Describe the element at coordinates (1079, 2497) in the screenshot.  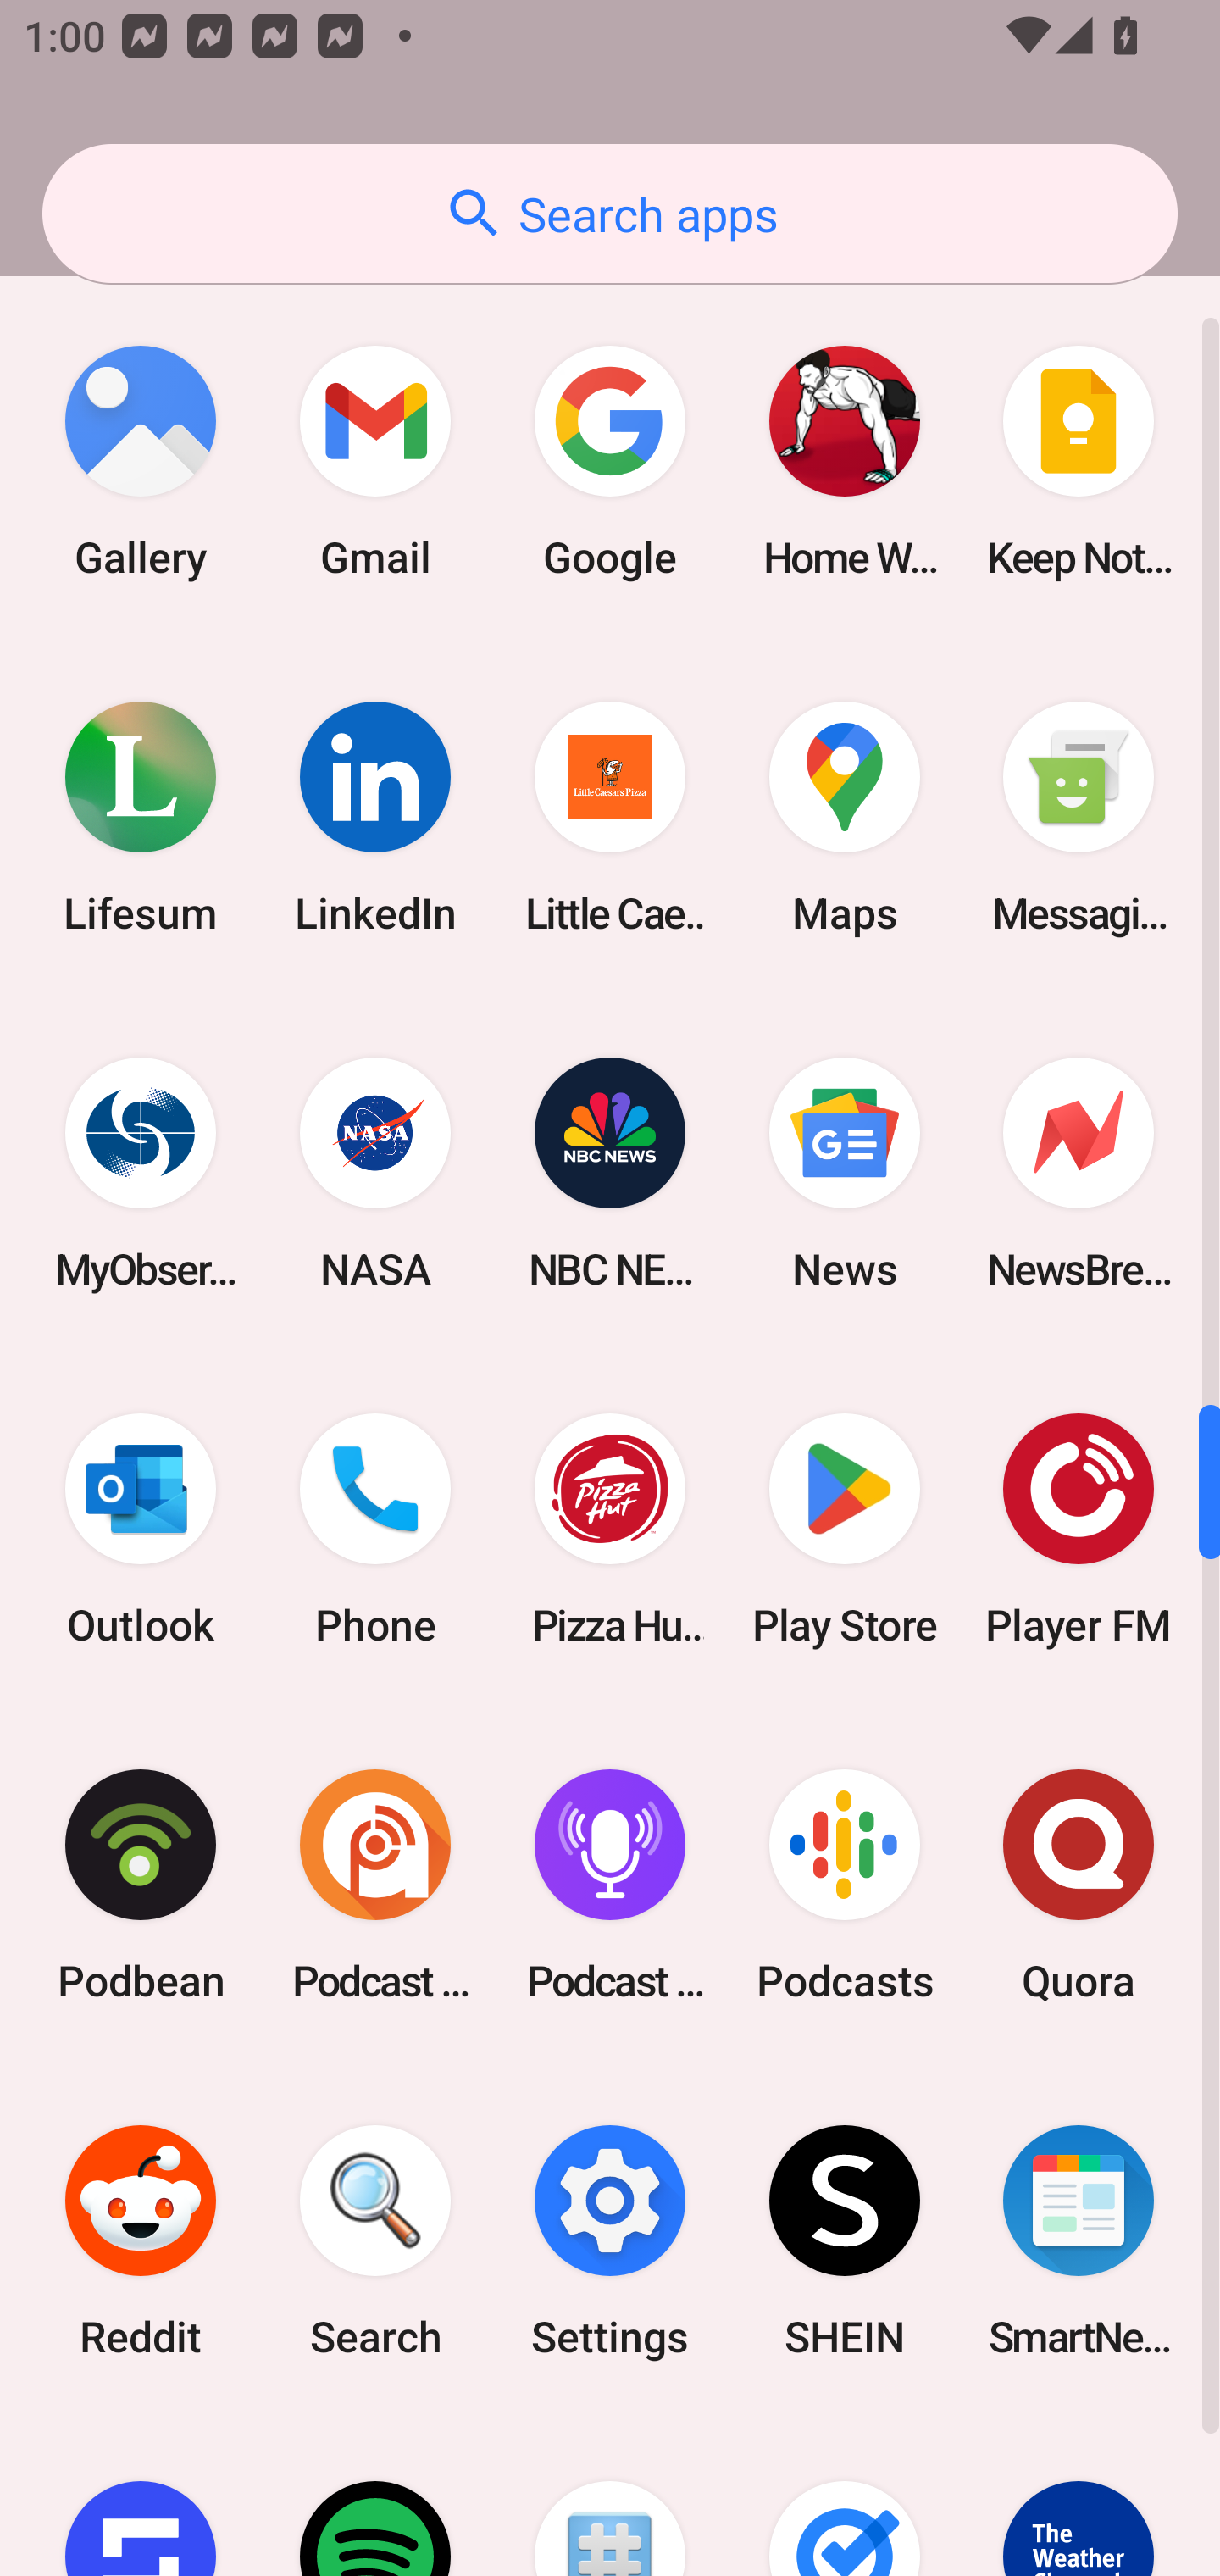
I see `The Weather Channel` at that location.